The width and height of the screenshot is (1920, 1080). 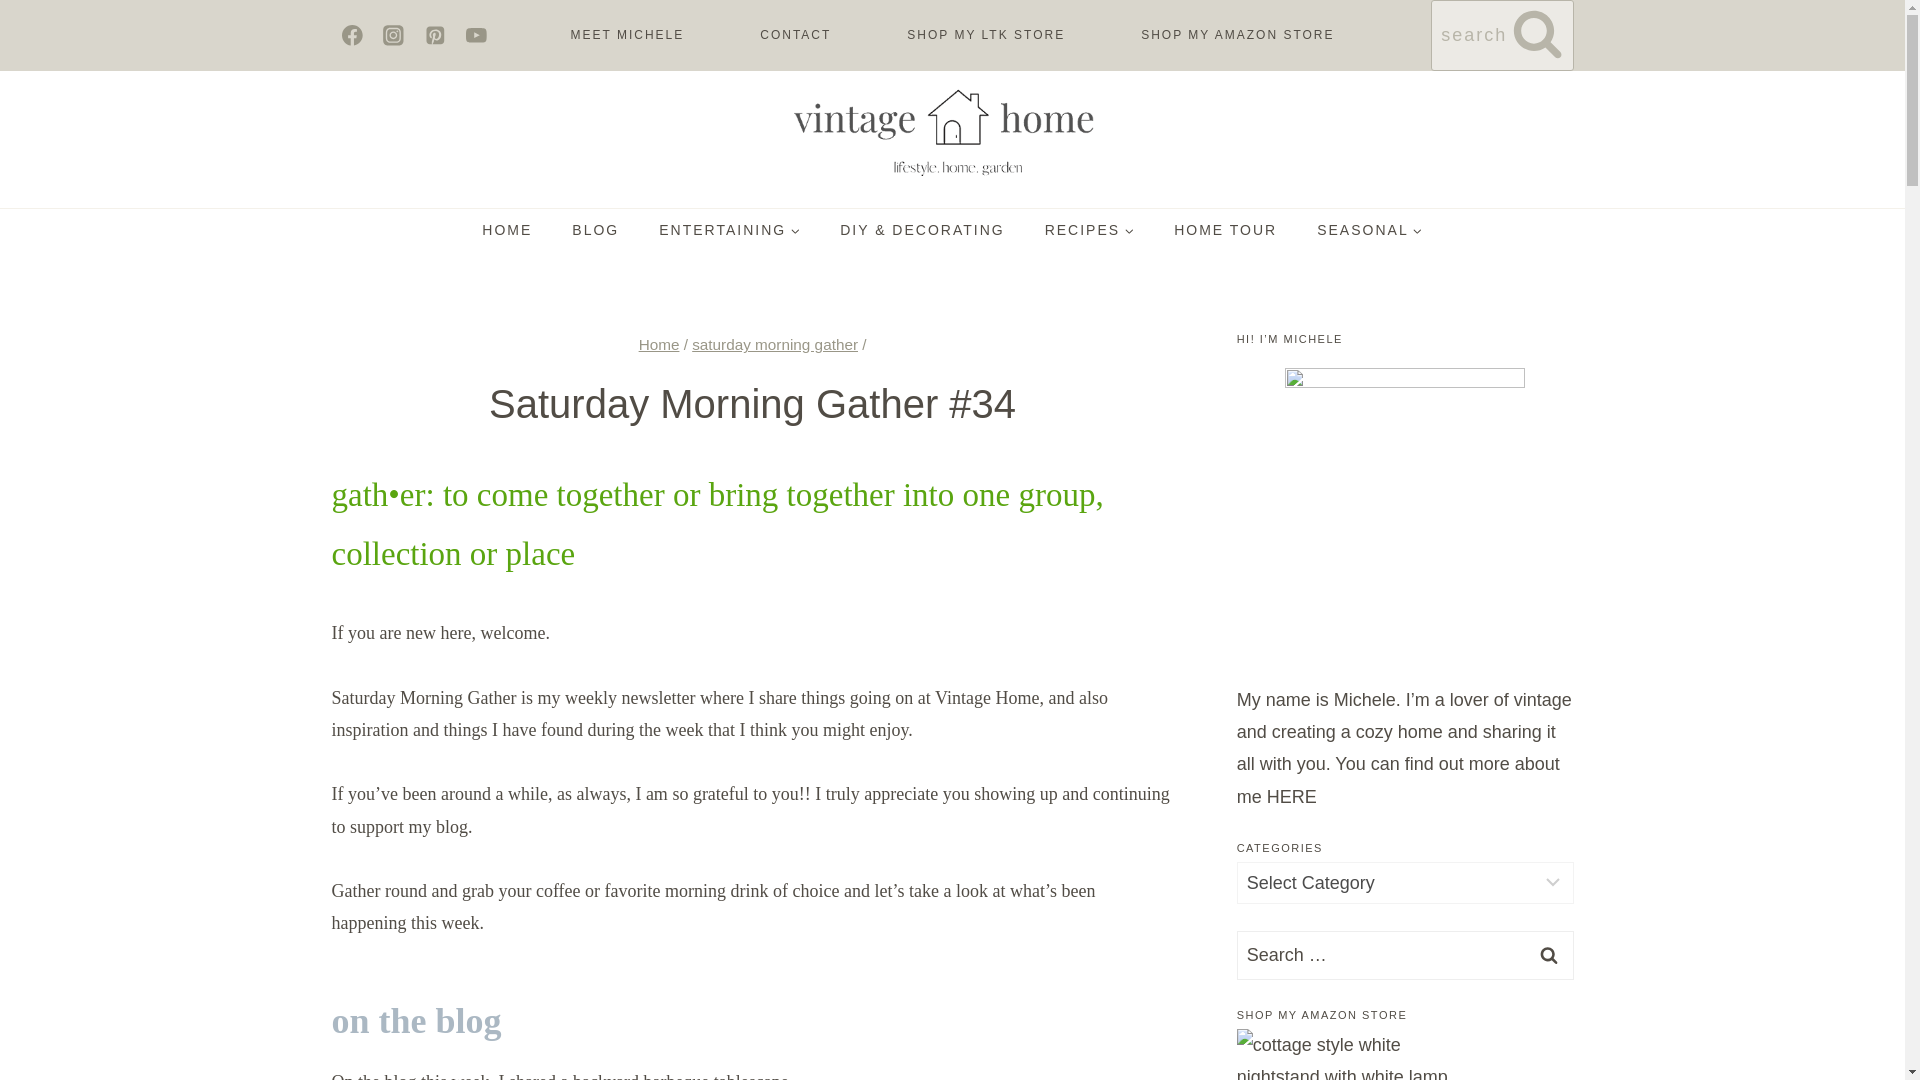 What do you see at coordinates (1549, 954) in the screenshot?
I see `Search` at bounding box center [1549, 954].